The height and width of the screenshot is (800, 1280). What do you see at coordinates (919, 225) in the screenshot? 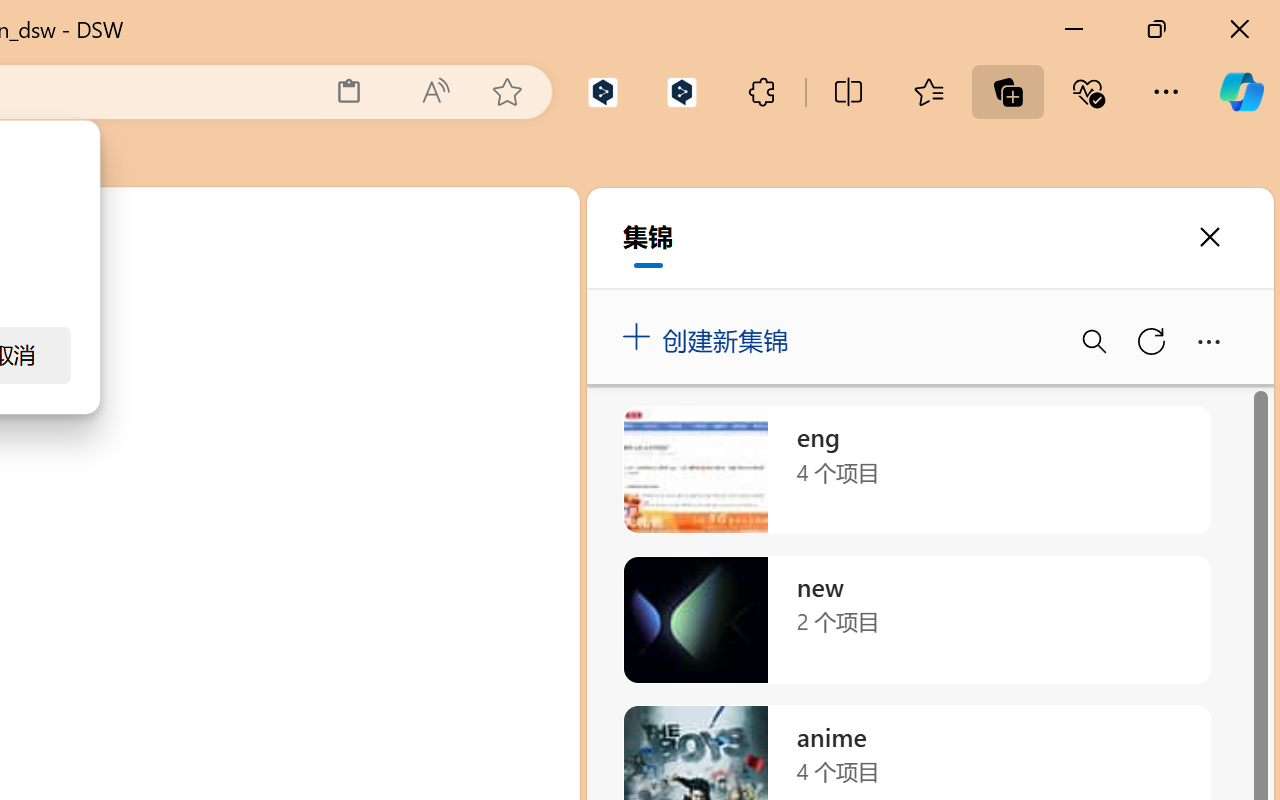
I see `C27.6% M12.2% G10.0%` at bounding box center [919, 225].